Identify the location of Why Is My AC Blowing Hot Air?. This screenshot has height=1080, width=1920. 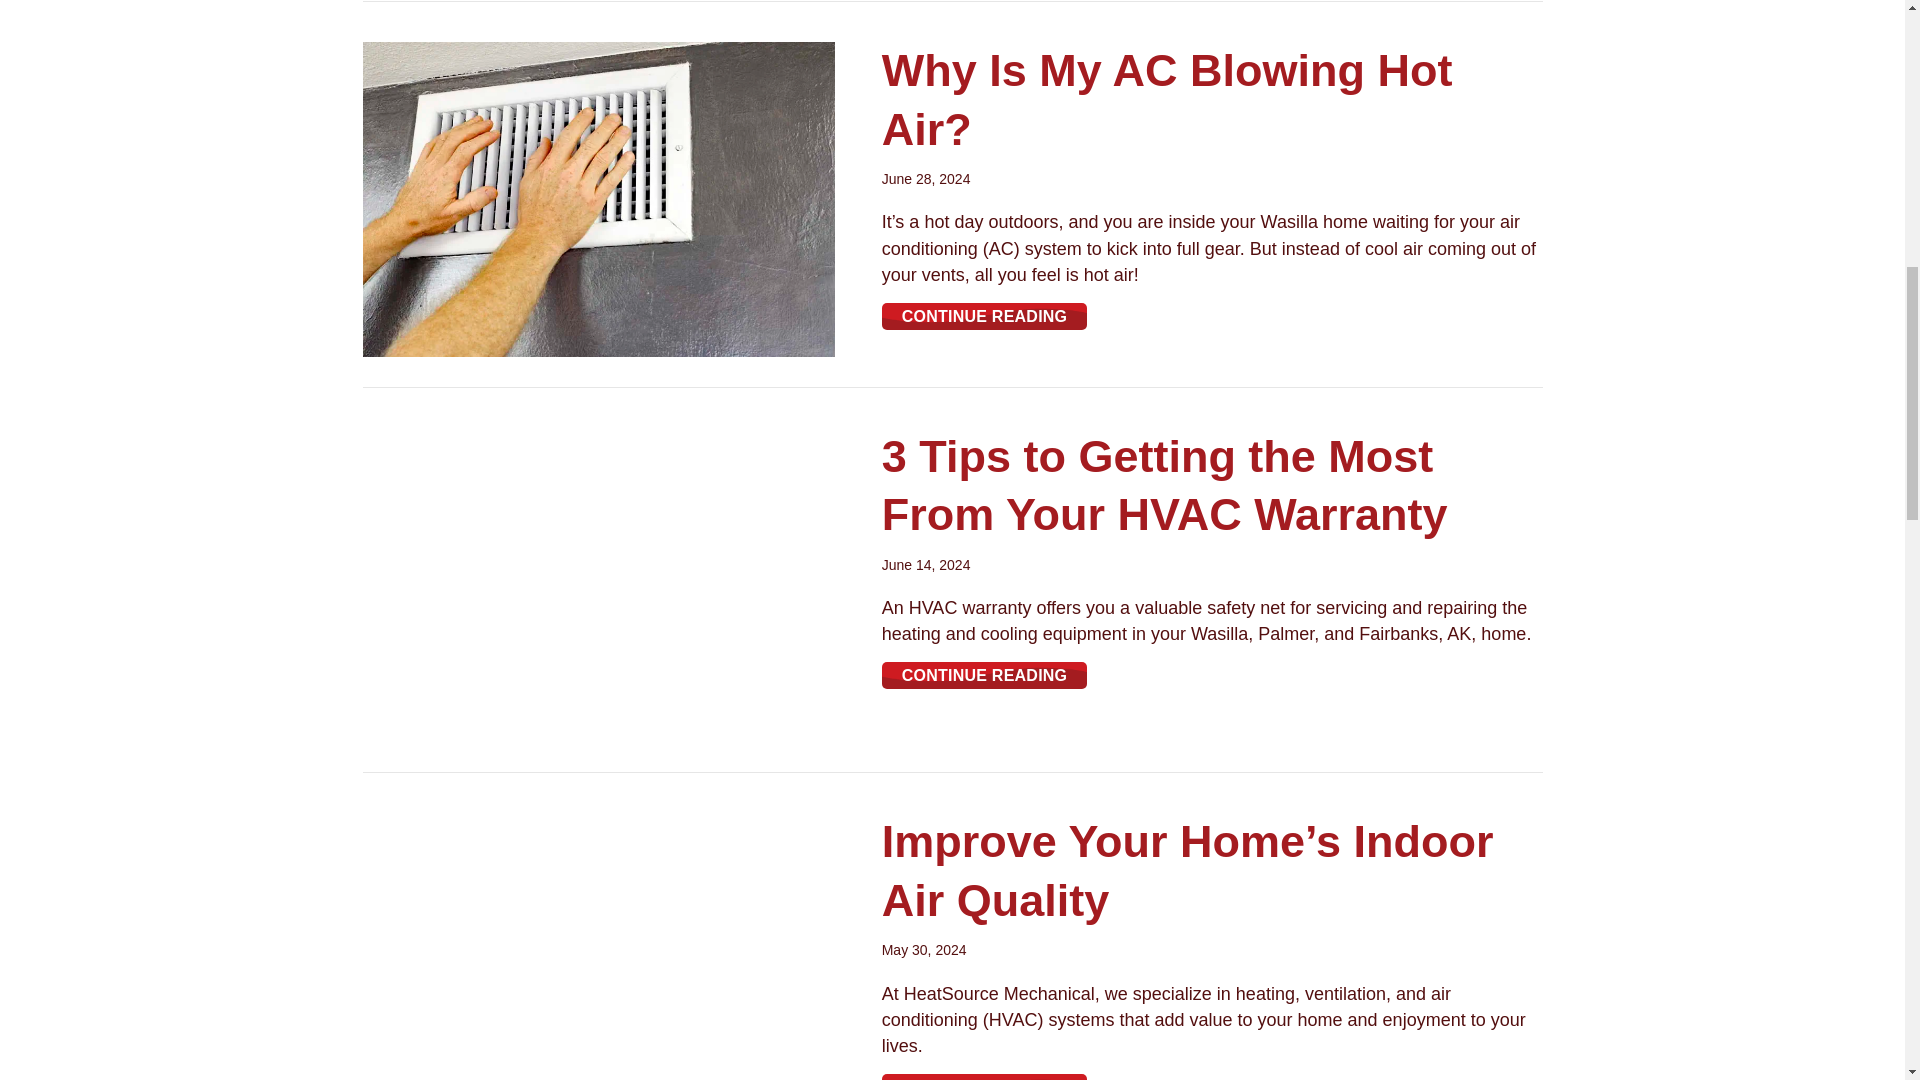
(598, 198).